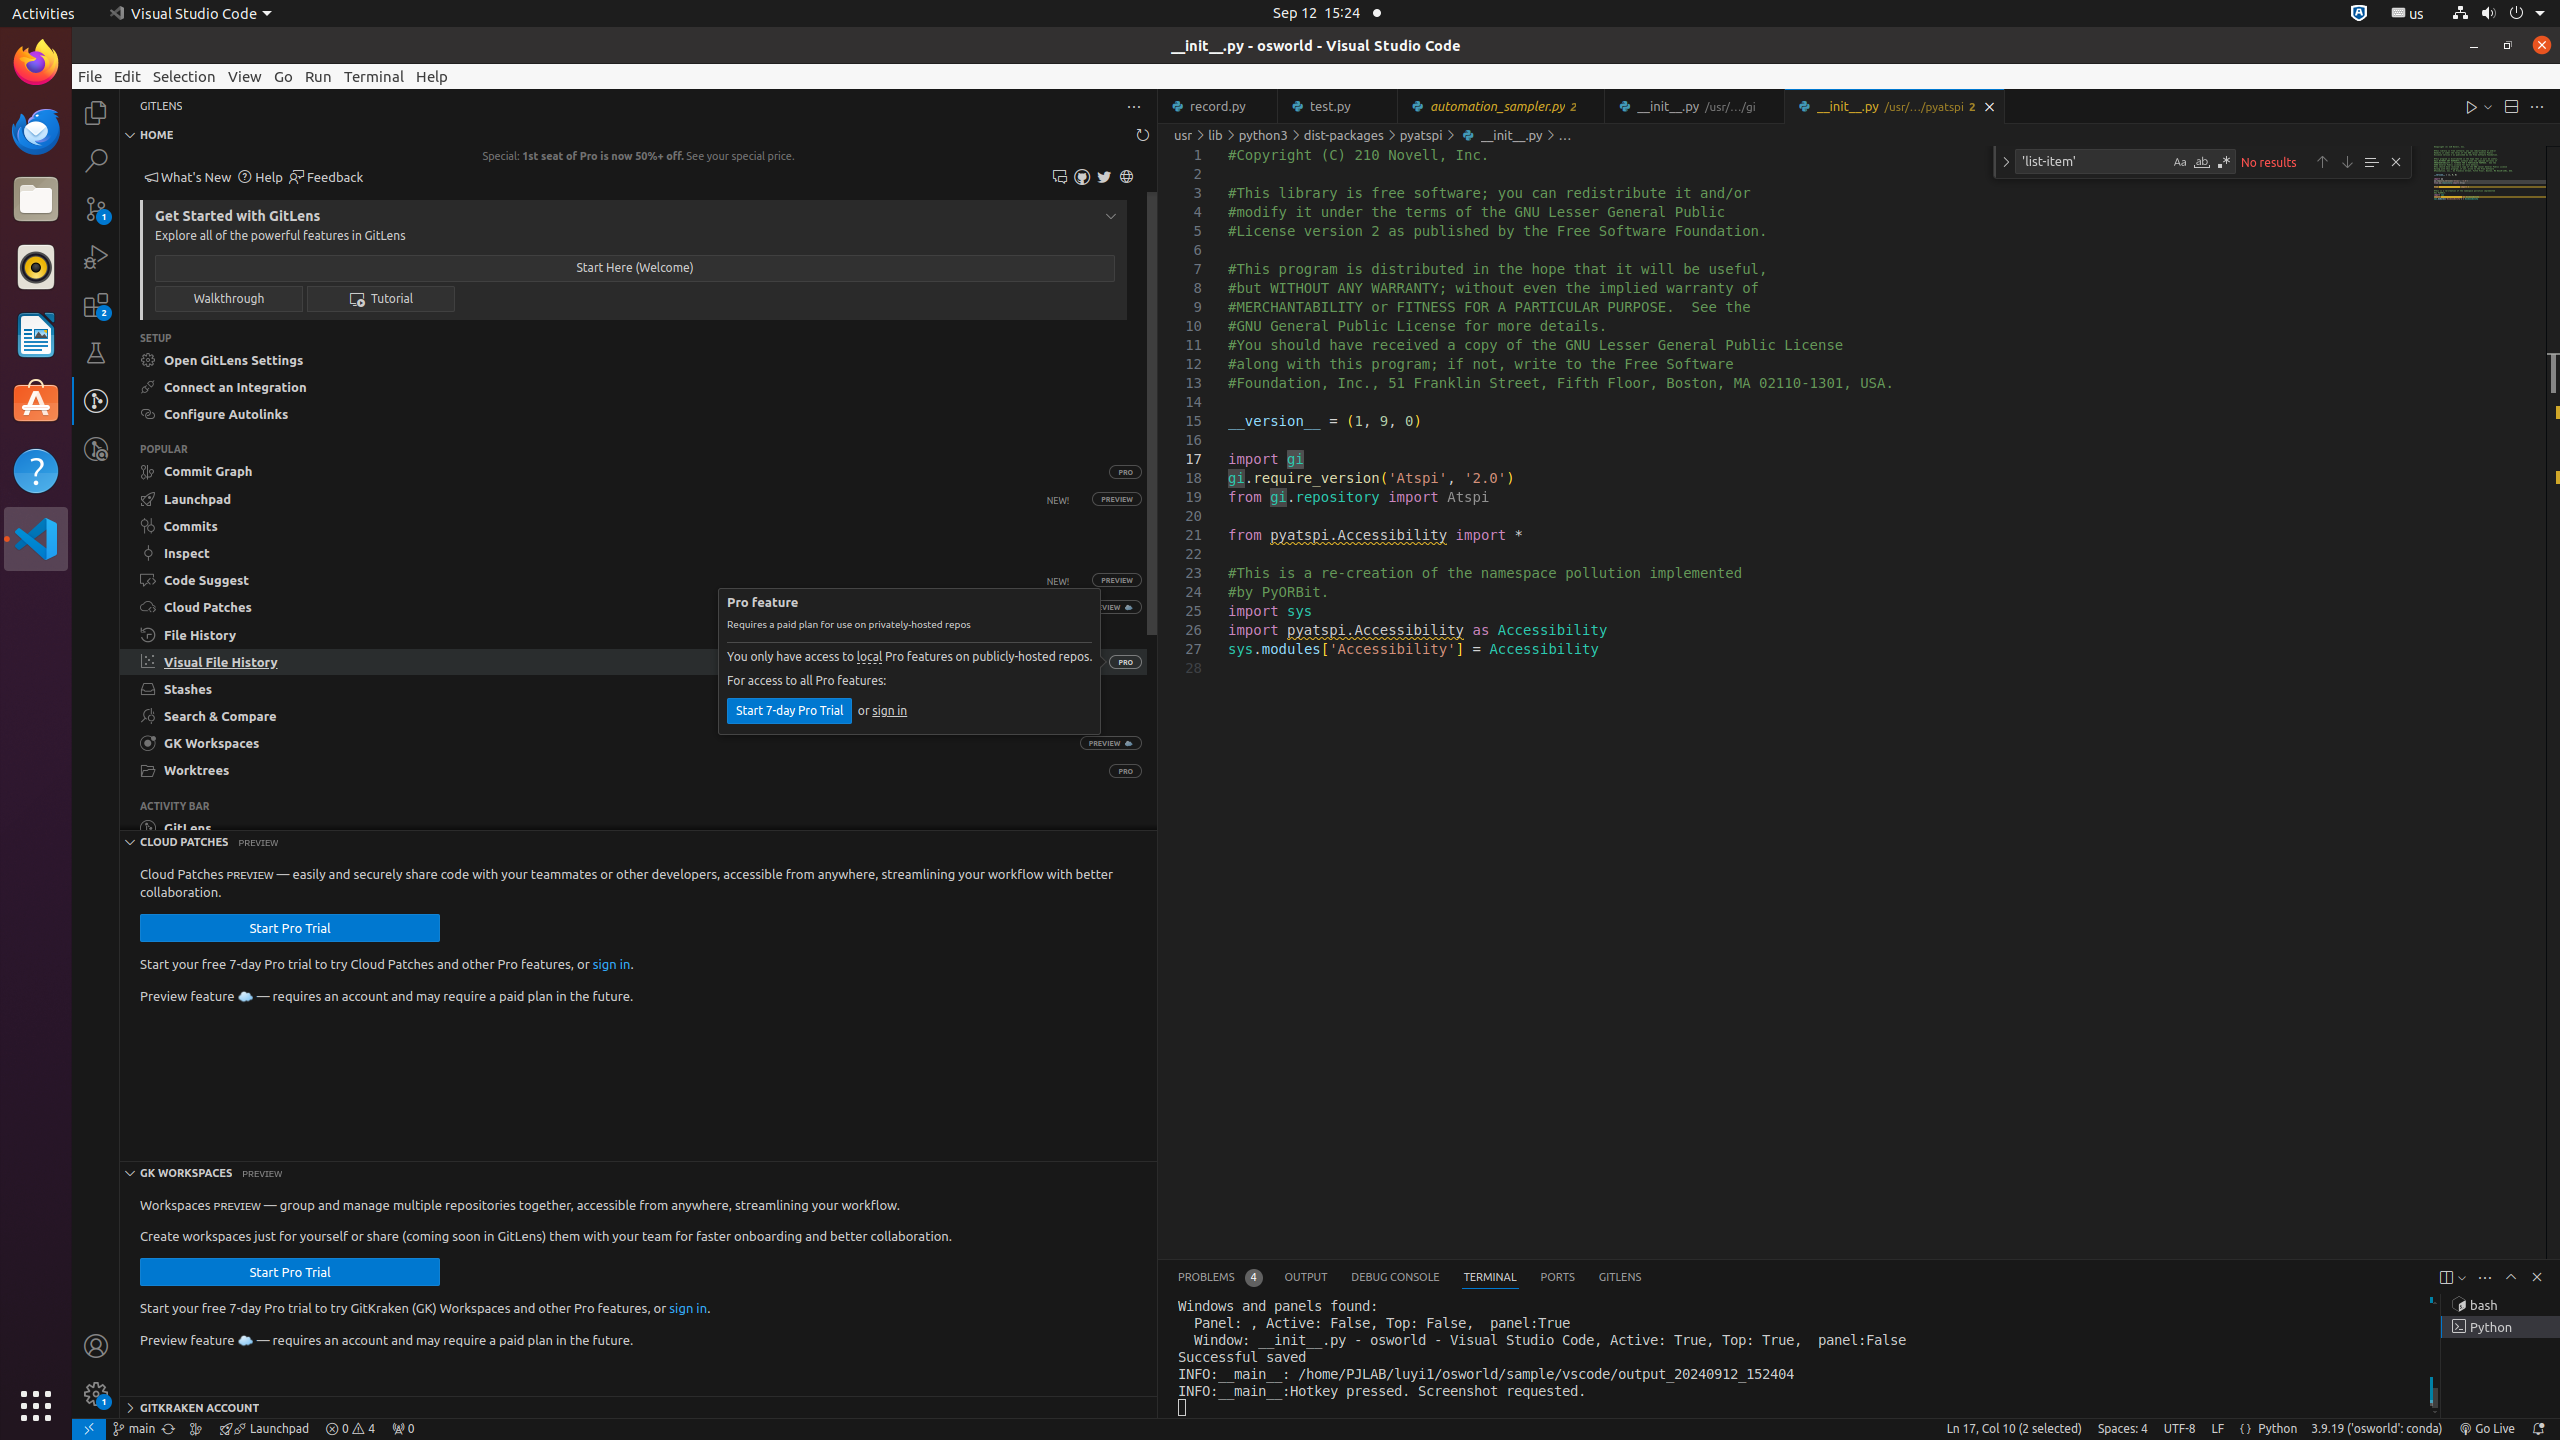 The image size is (2560, 1440). I want to click on What's New, so click(188, 178).